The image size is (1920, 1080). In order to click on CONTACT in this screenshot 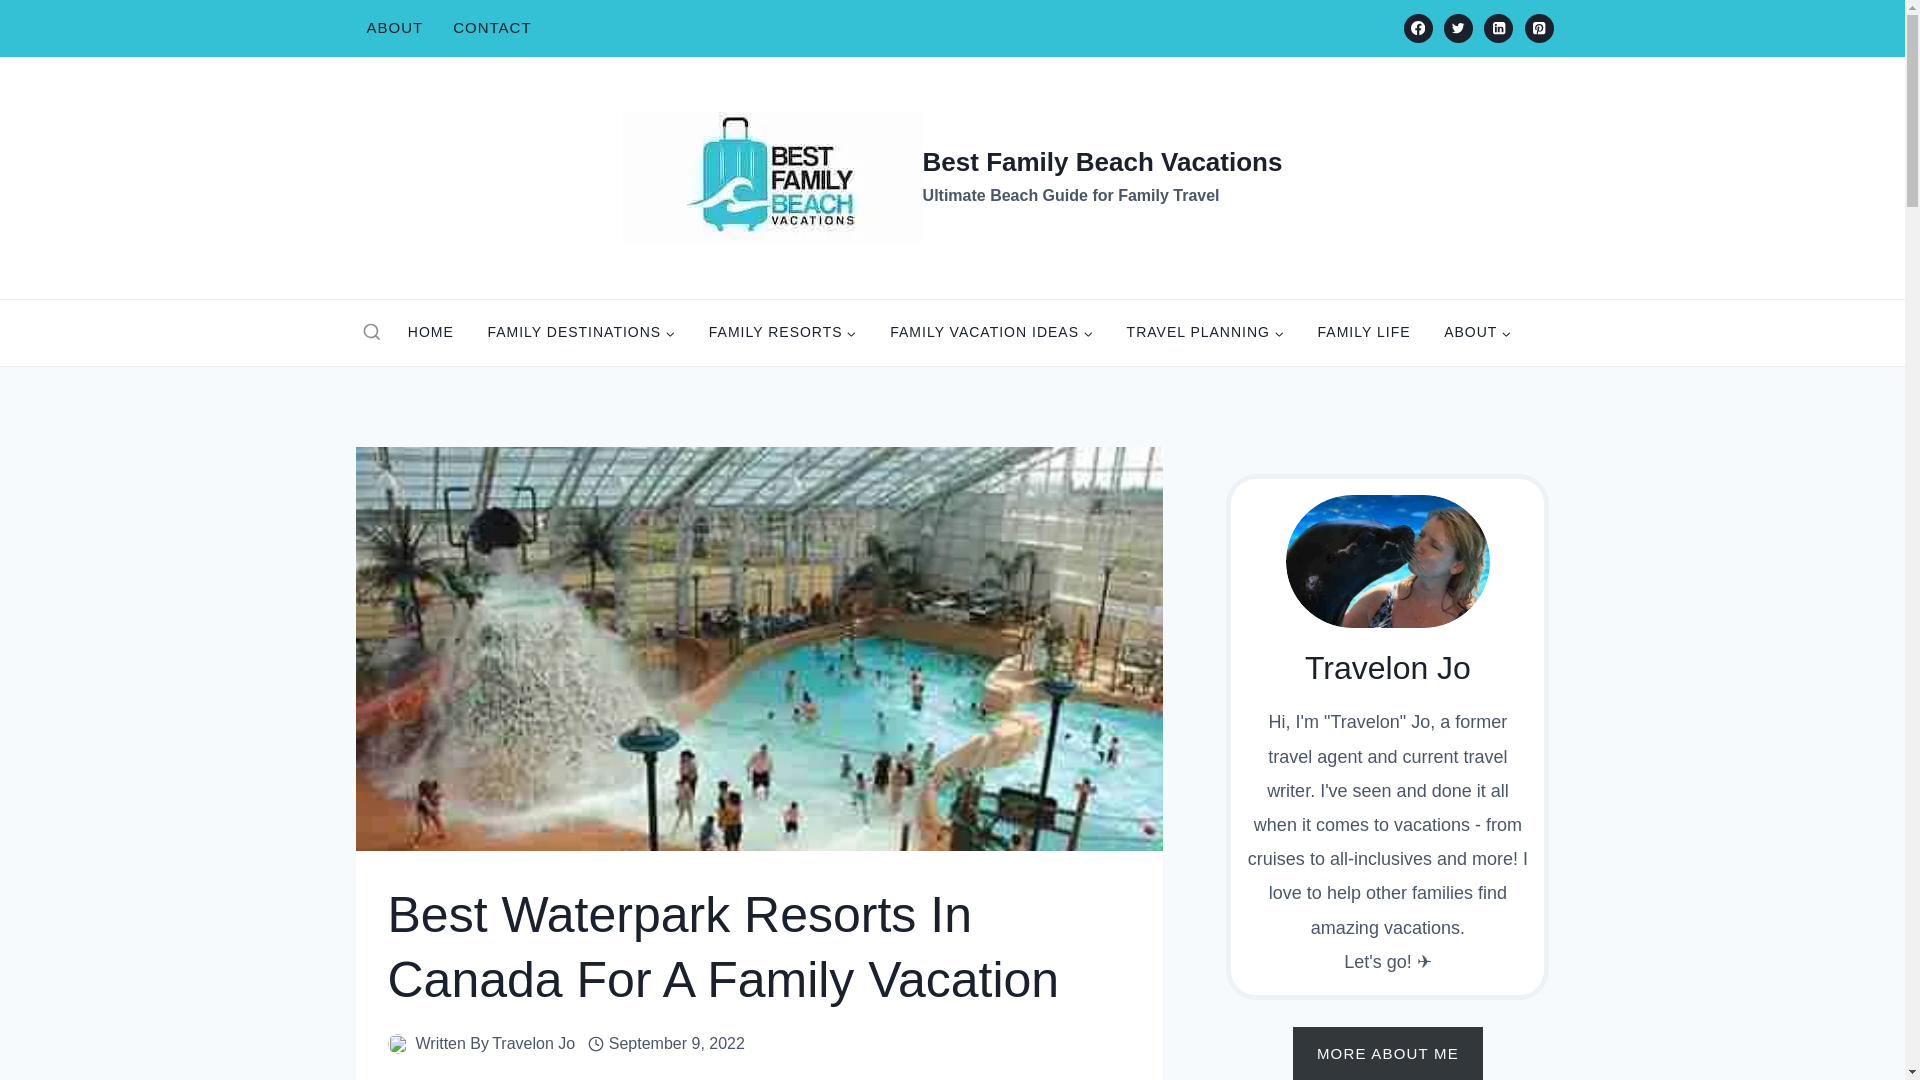, I will do `click(491, 28)`.